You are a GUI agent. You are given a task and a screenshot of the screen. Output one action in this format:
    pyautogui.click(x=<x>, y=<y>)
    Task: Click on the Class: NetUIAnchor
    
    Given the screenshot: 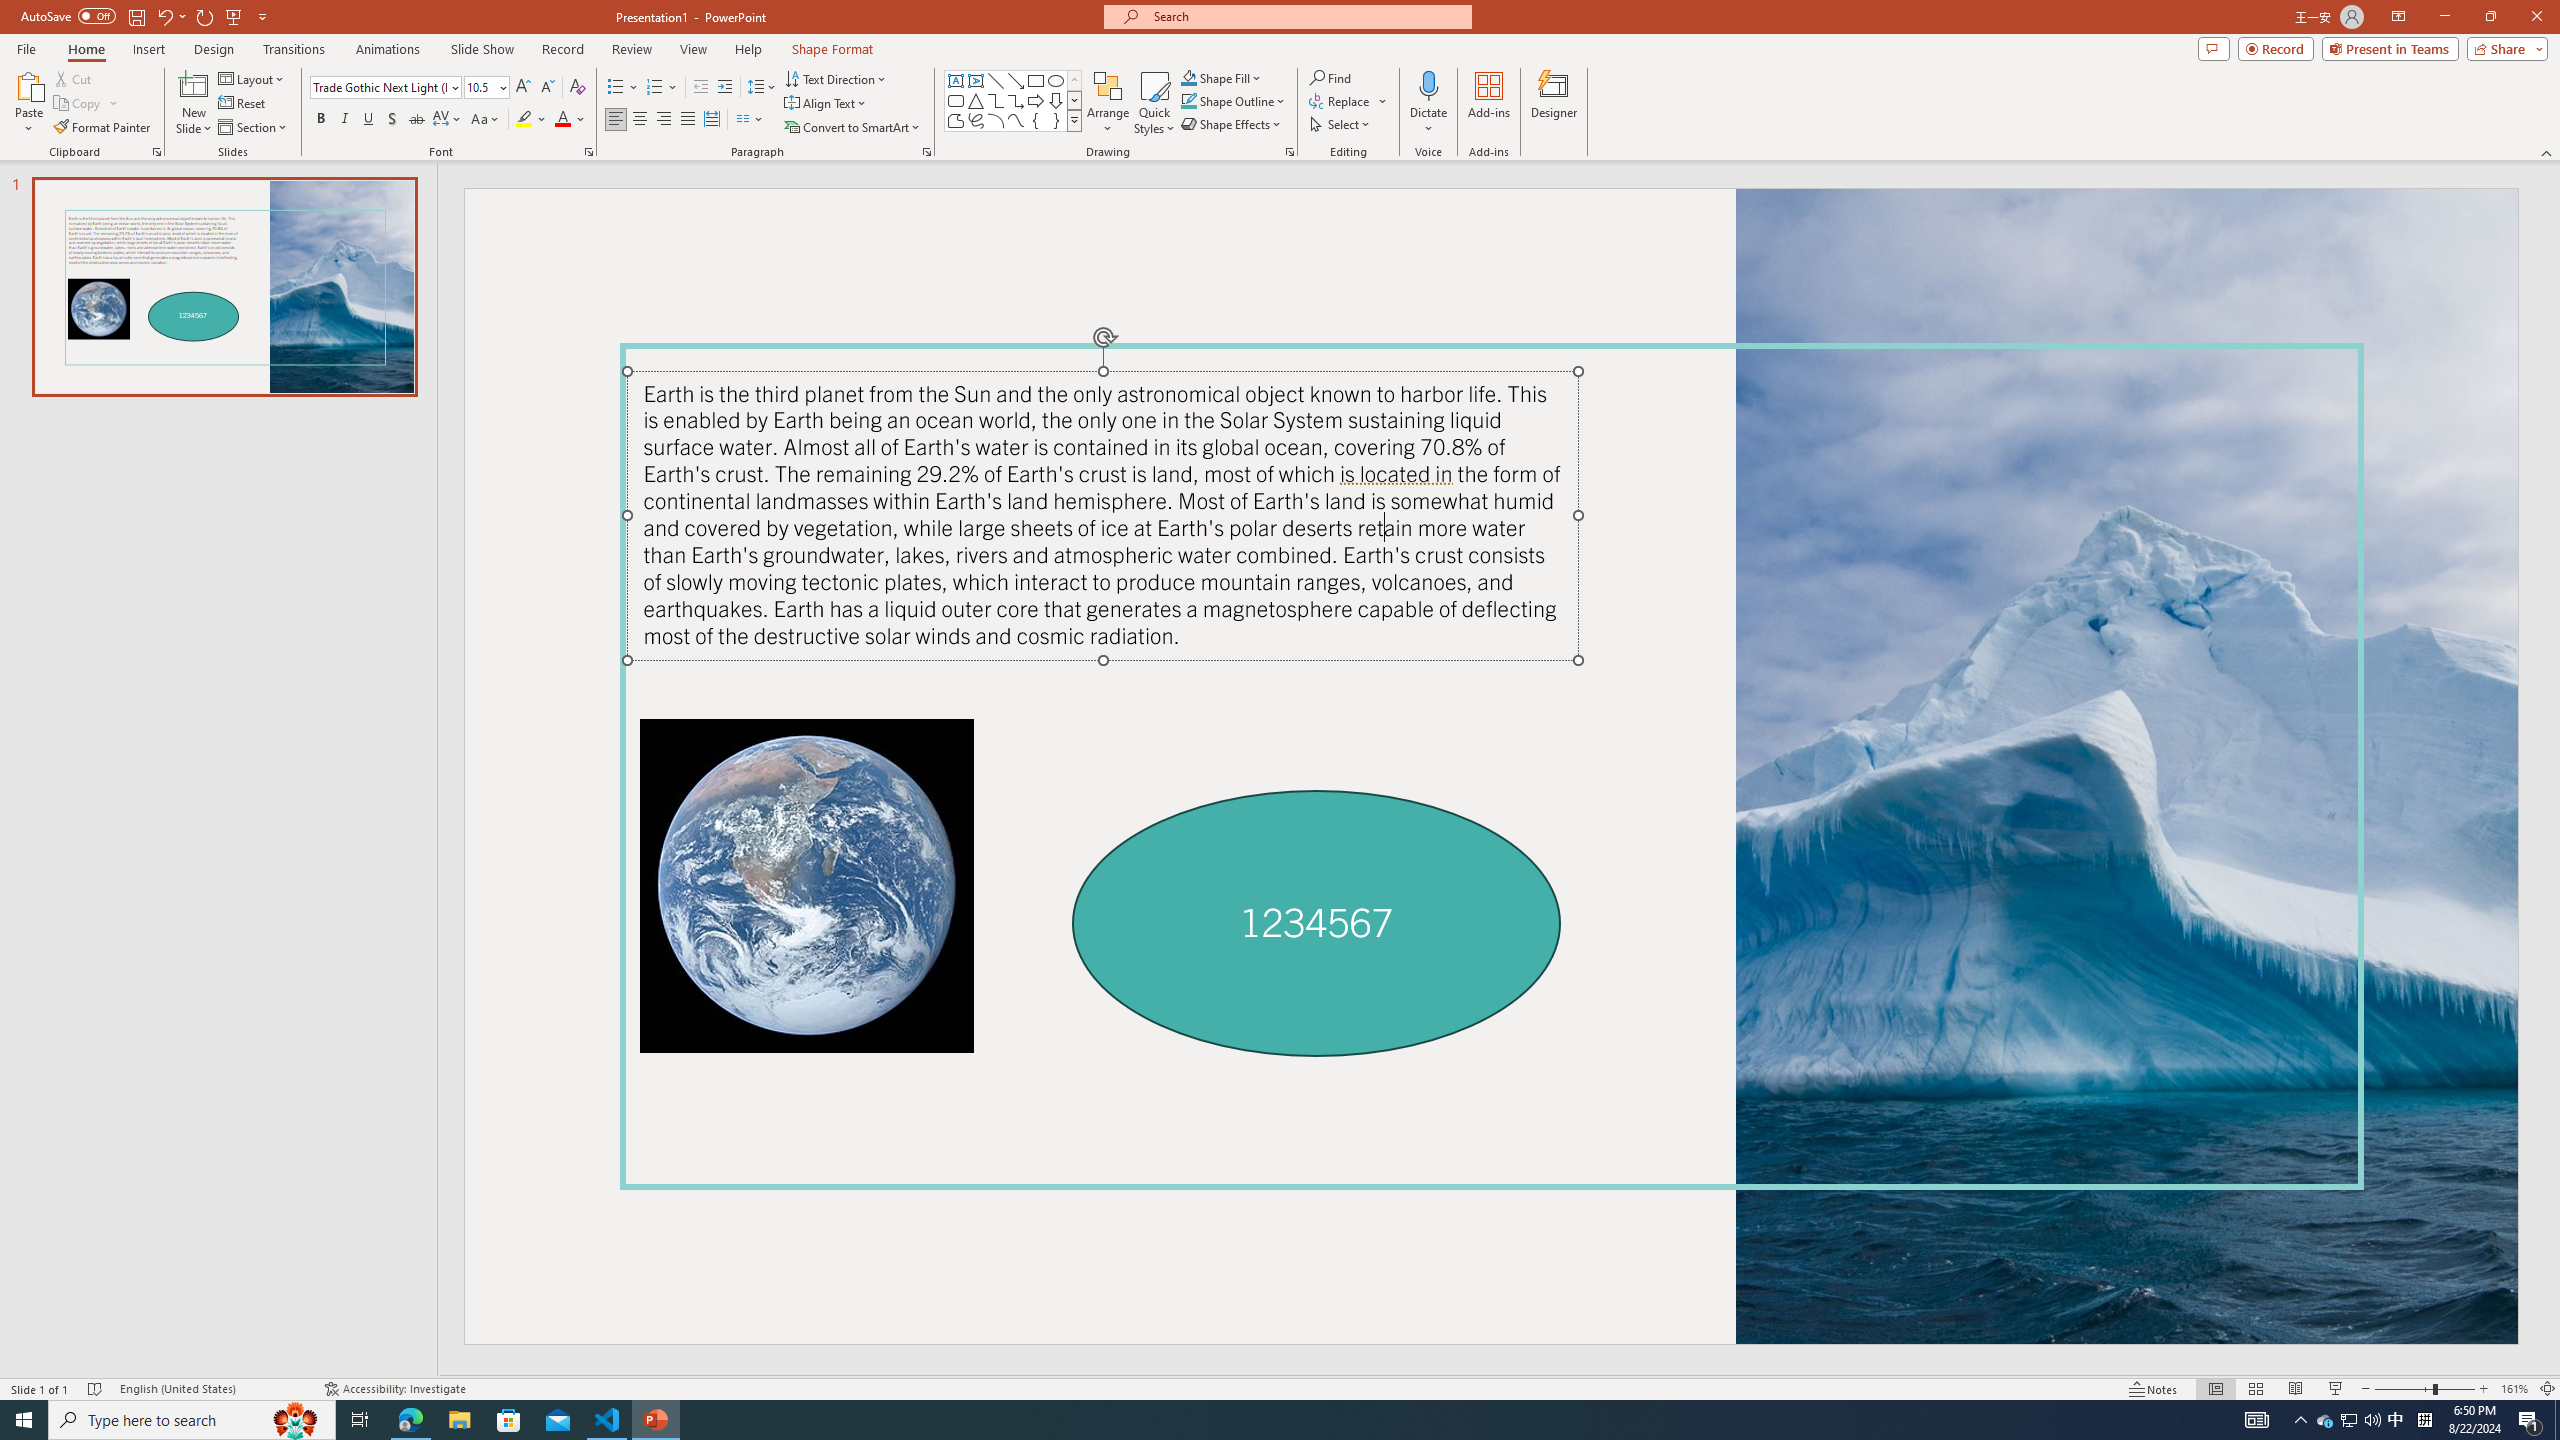 What is the action you would take?
    pyautogui.click(x=1750, y=482)
    